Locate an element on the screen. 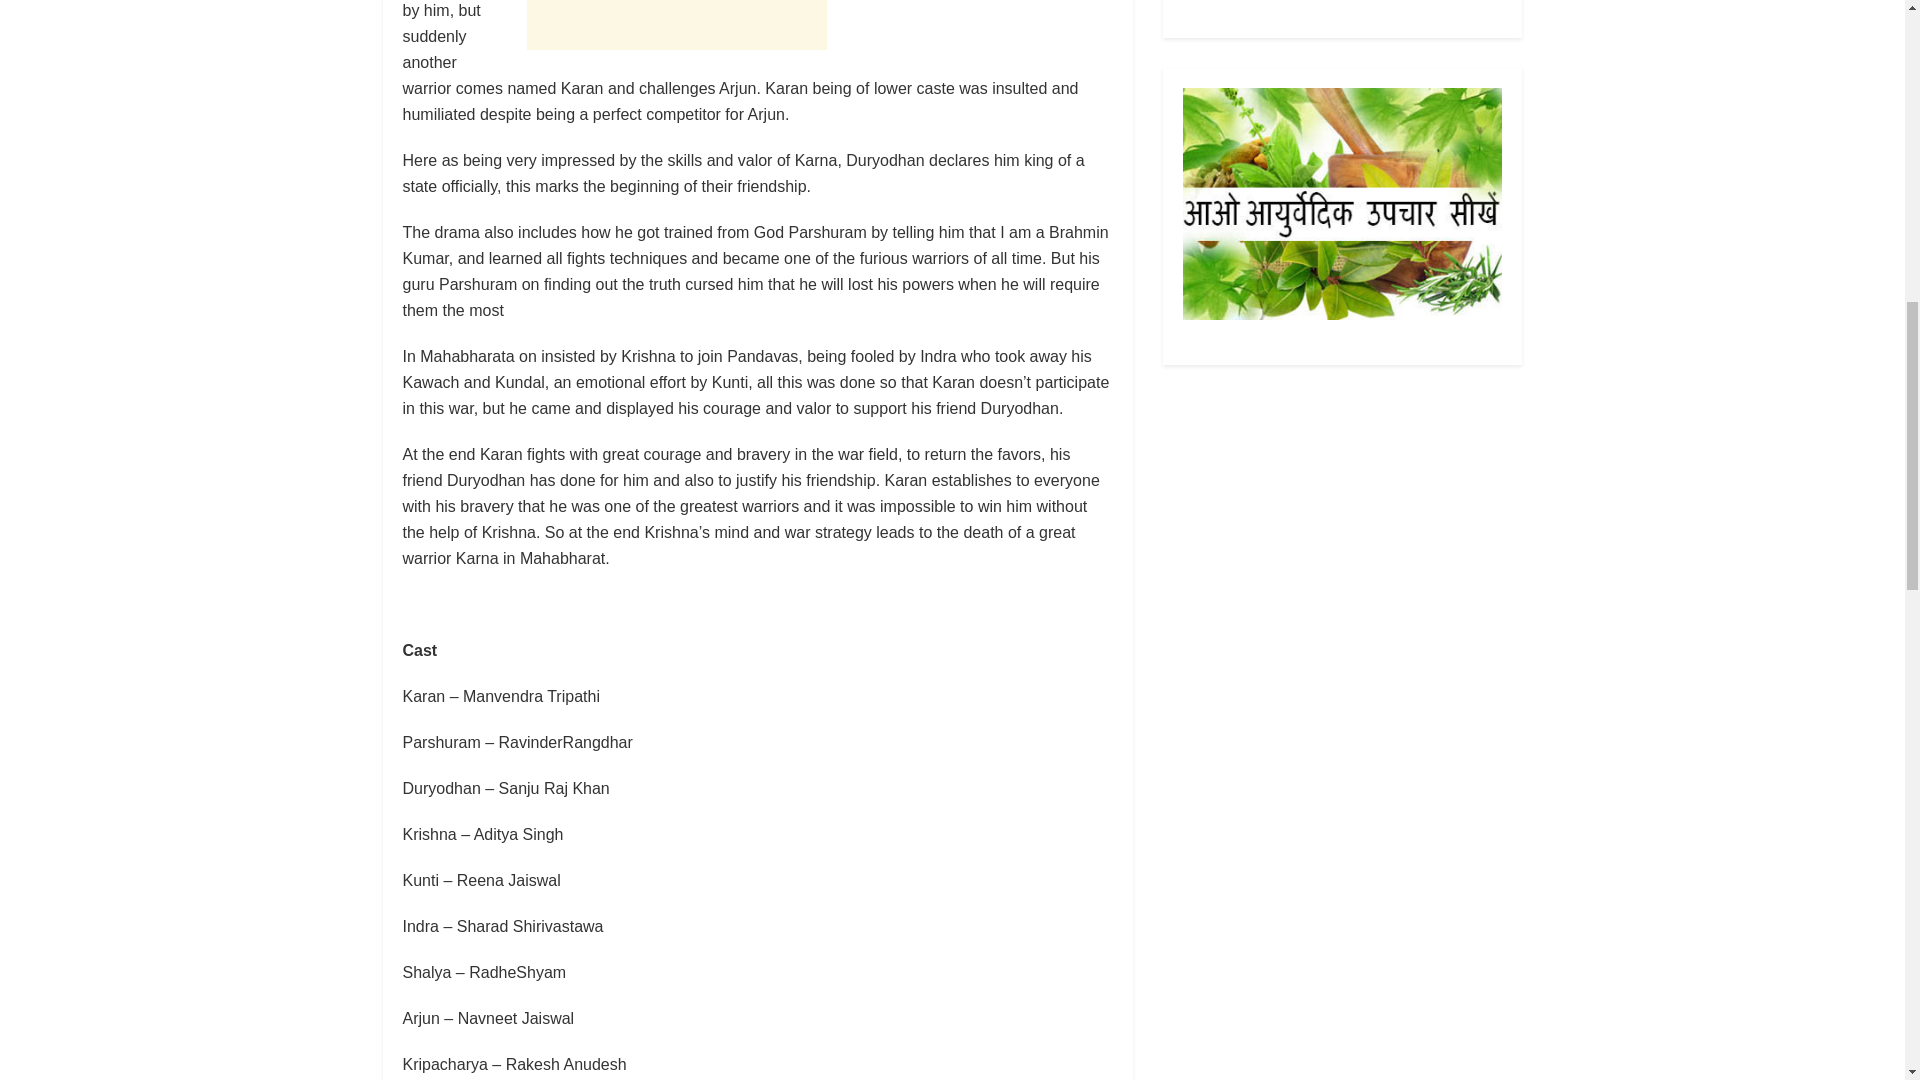  Advertisement is located at coordinates (676, 24).